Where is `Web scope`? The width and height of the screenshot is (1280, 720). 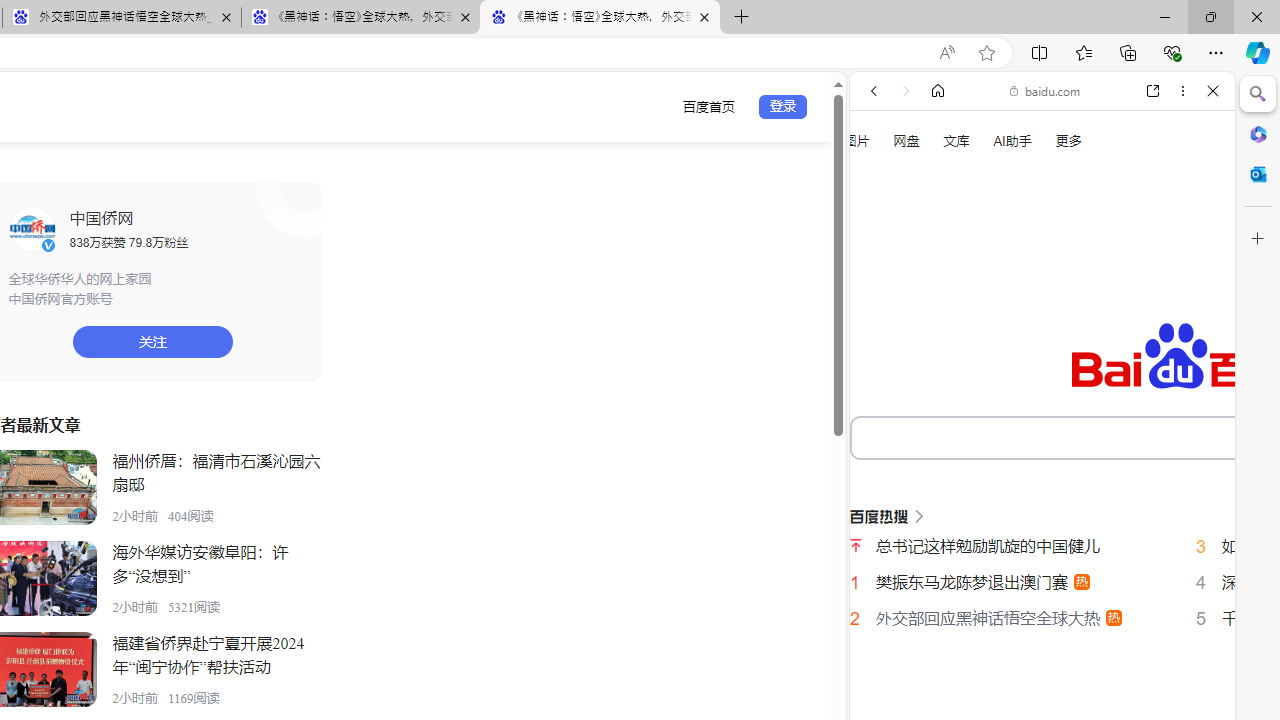 Web scope is located at coordinates (882, 180).